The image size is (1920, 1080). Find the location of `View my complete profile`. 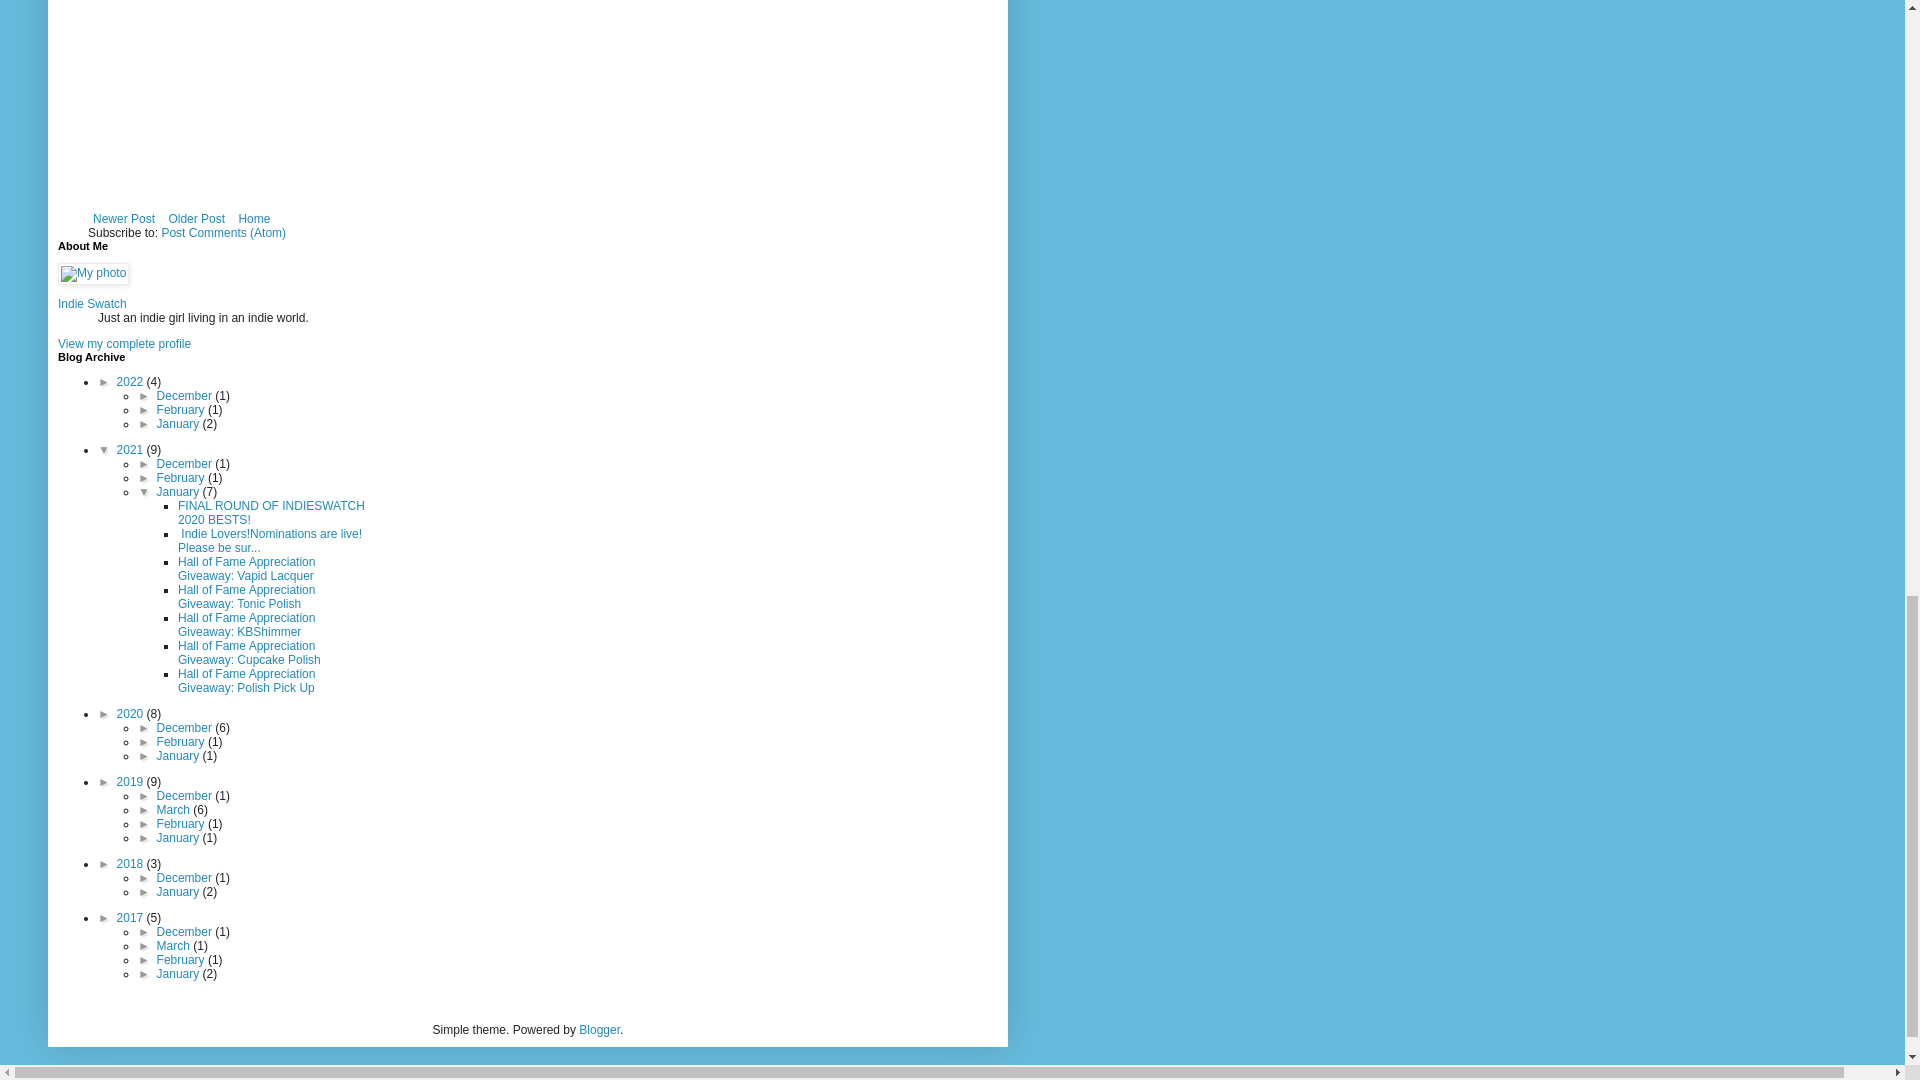

View my complete profile is located at coordinates (124, 344).